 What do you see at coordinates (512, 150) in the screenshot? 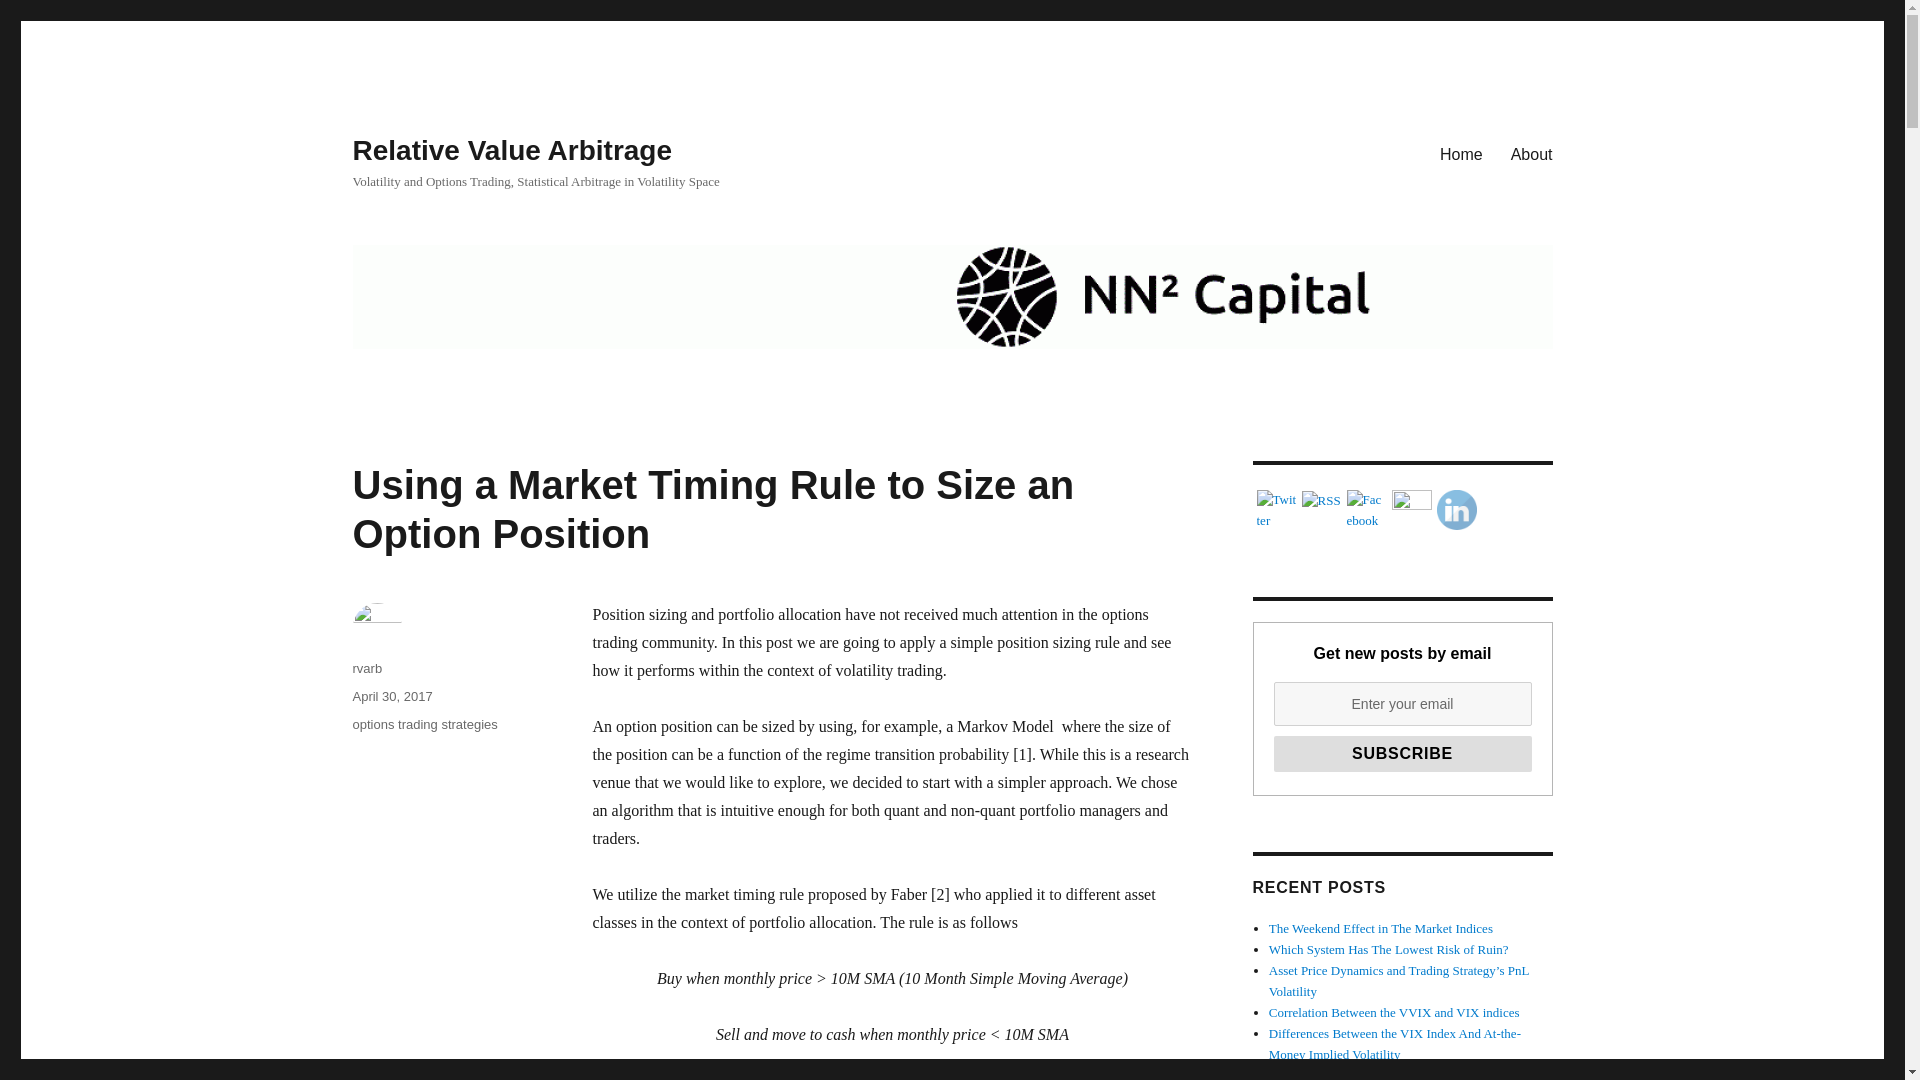
I see `Relative Value Arbitrage` at bounding box center [512, 150].